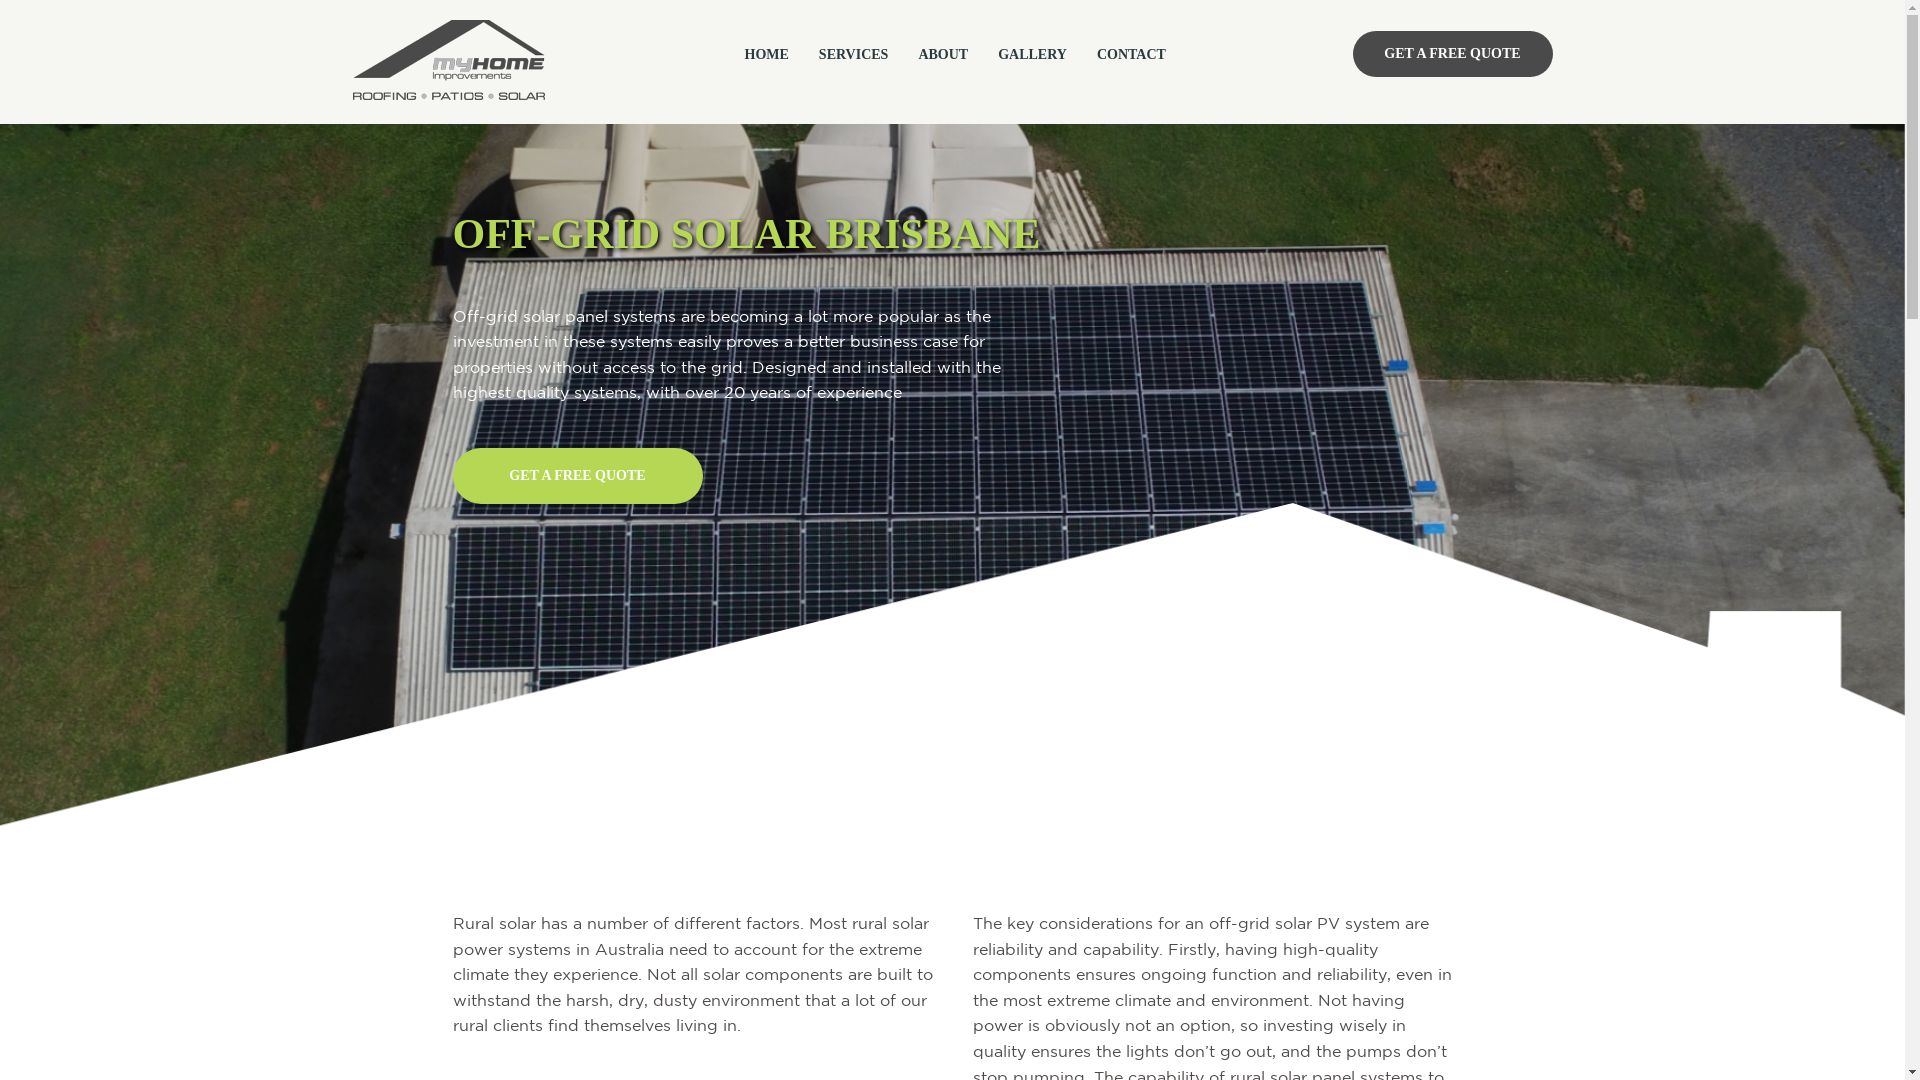  I want to click on ABOUT, so click(958, 54).